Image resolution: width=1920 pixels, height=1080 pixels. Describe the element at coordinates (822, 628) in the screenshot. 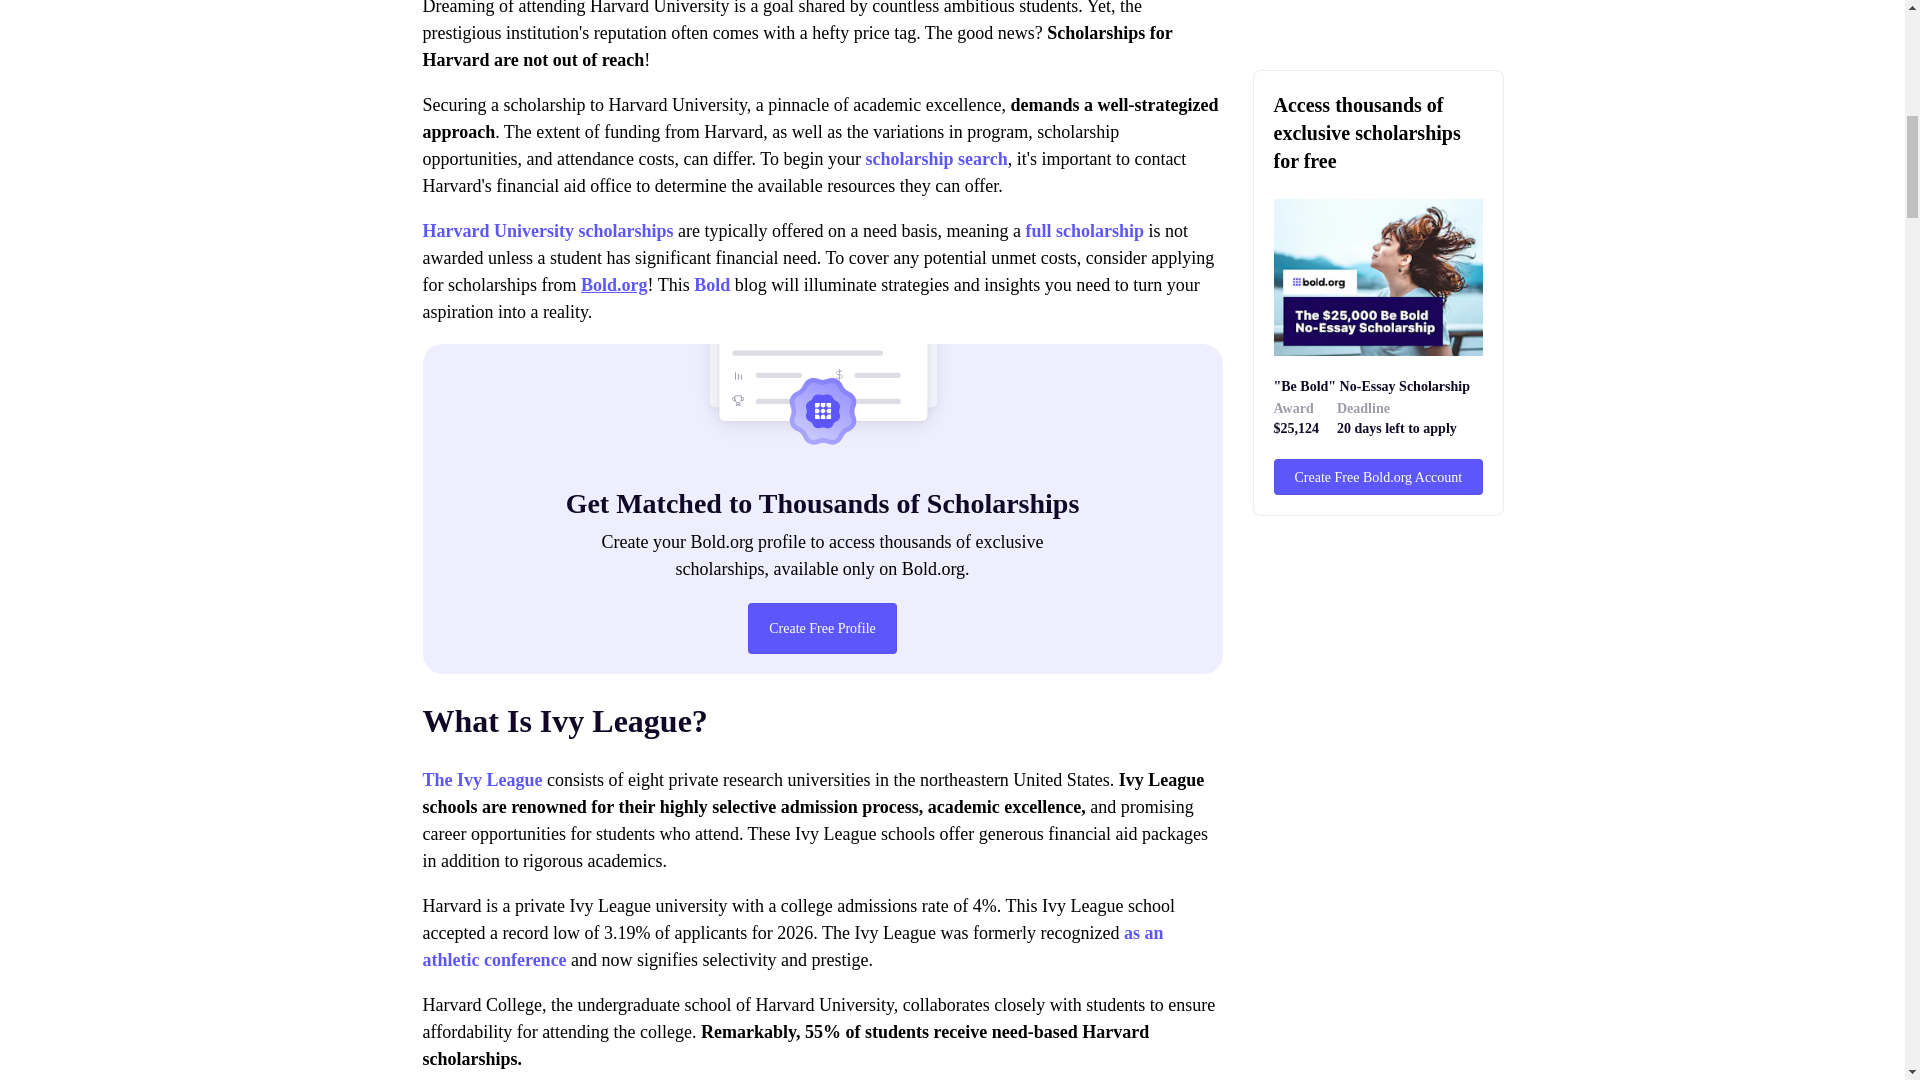

I see `Create Free Profile` at that location.